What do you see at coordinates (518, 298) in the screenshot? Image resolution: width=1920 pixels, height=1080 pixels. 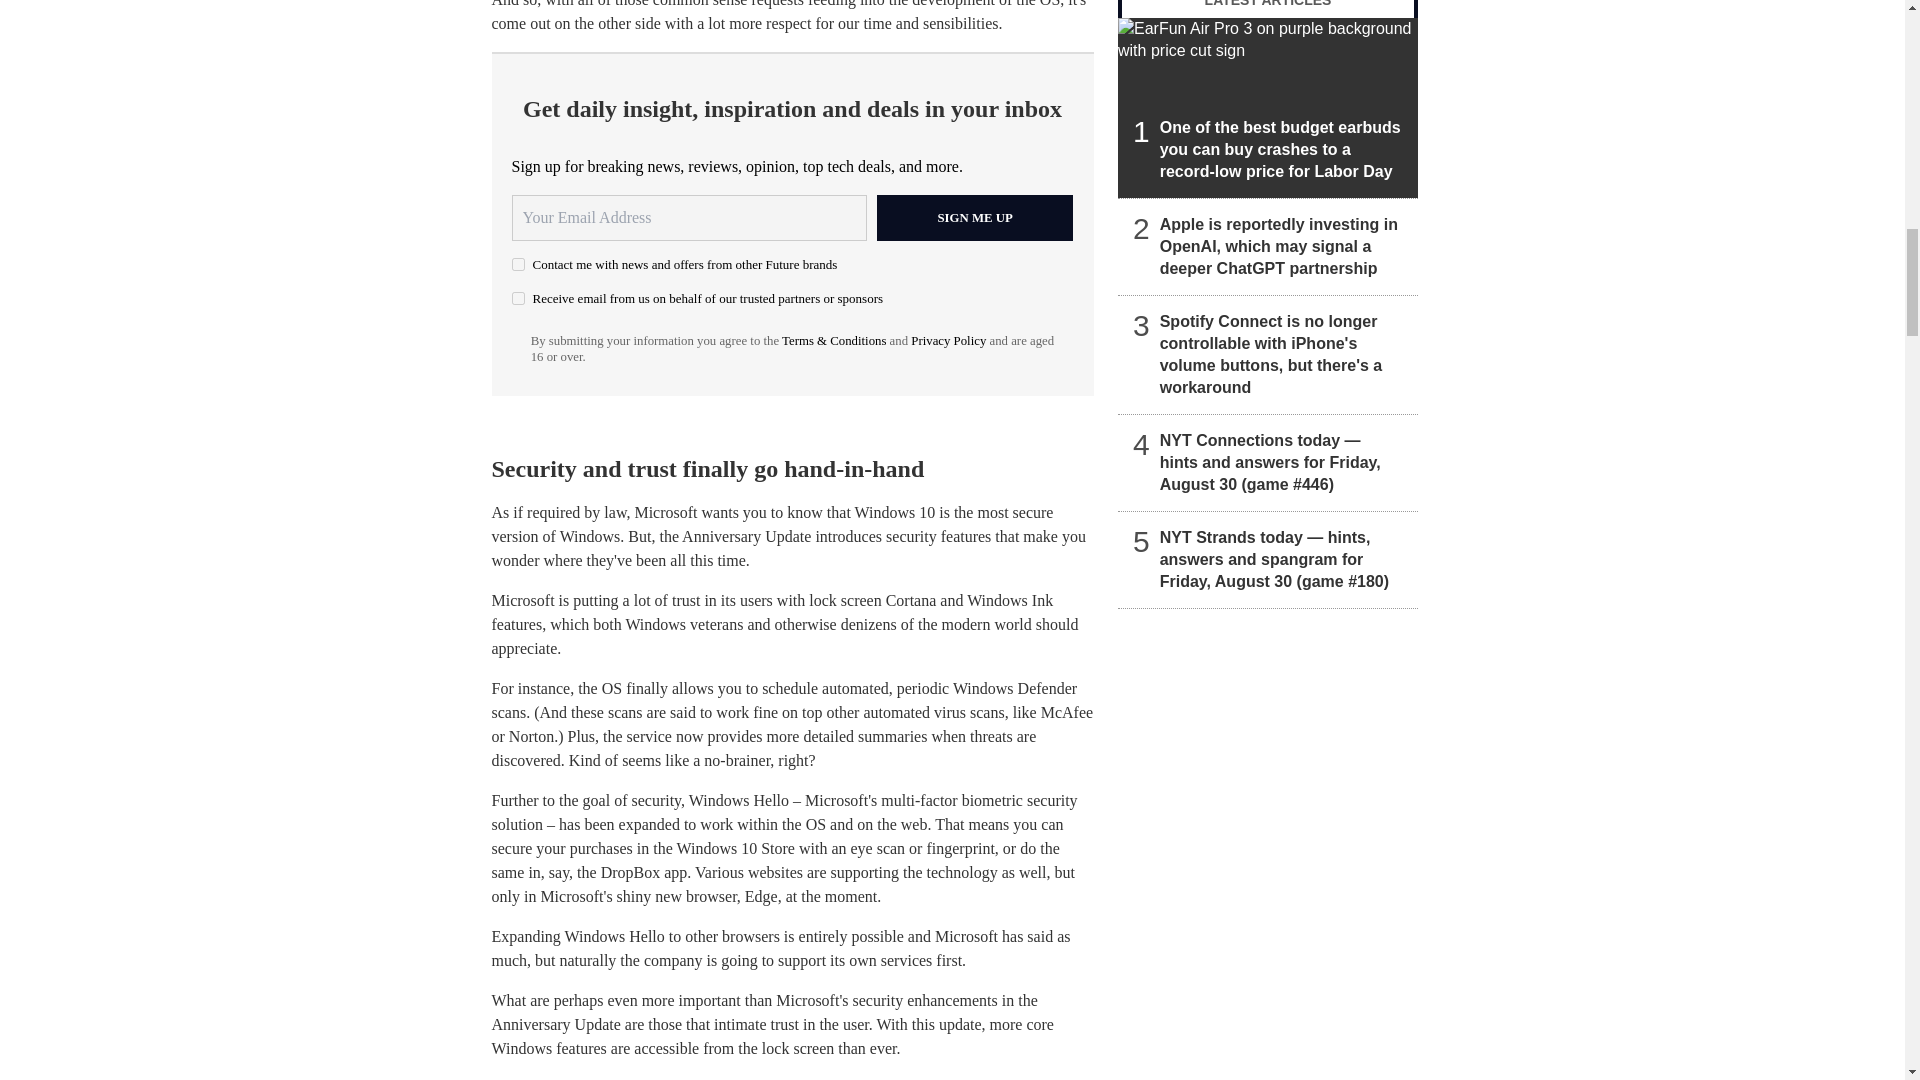 I see `on` at bounding box center [518, 298].